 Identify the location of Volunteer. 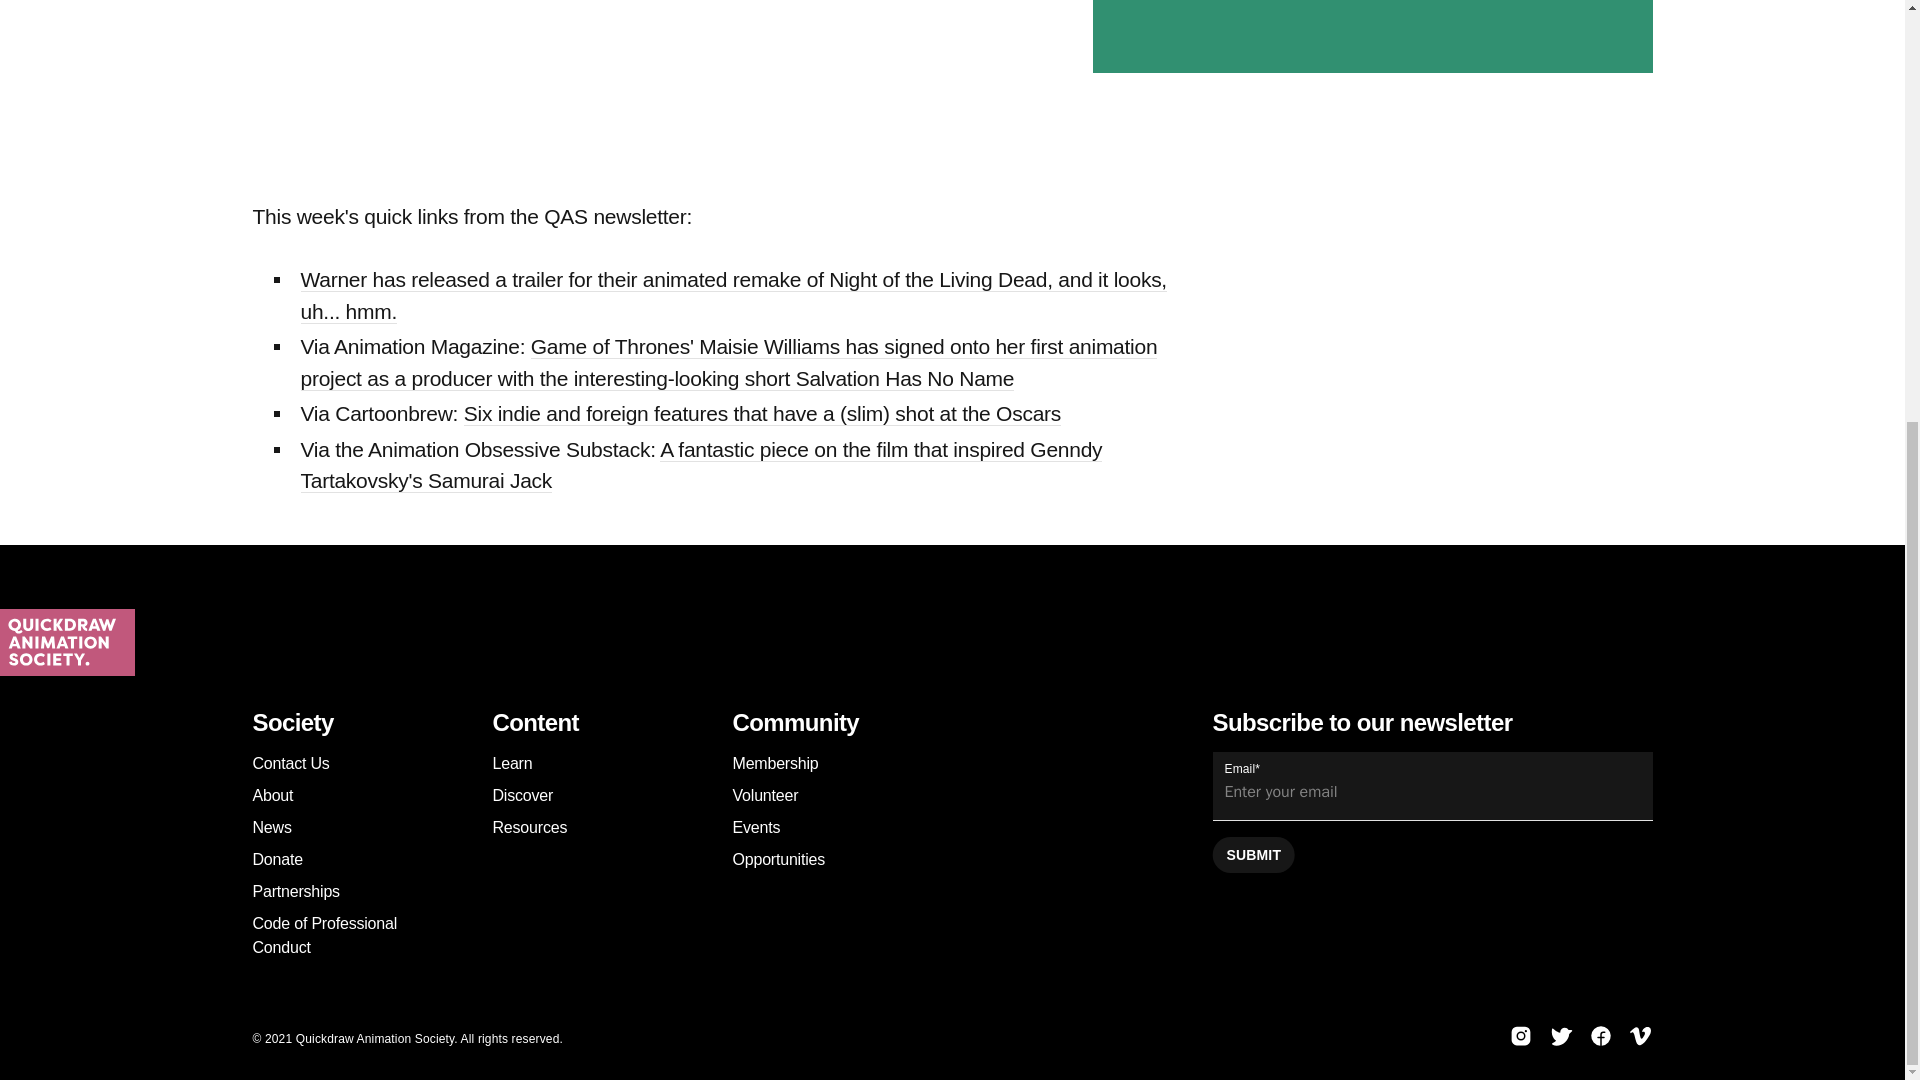
(764, 795).